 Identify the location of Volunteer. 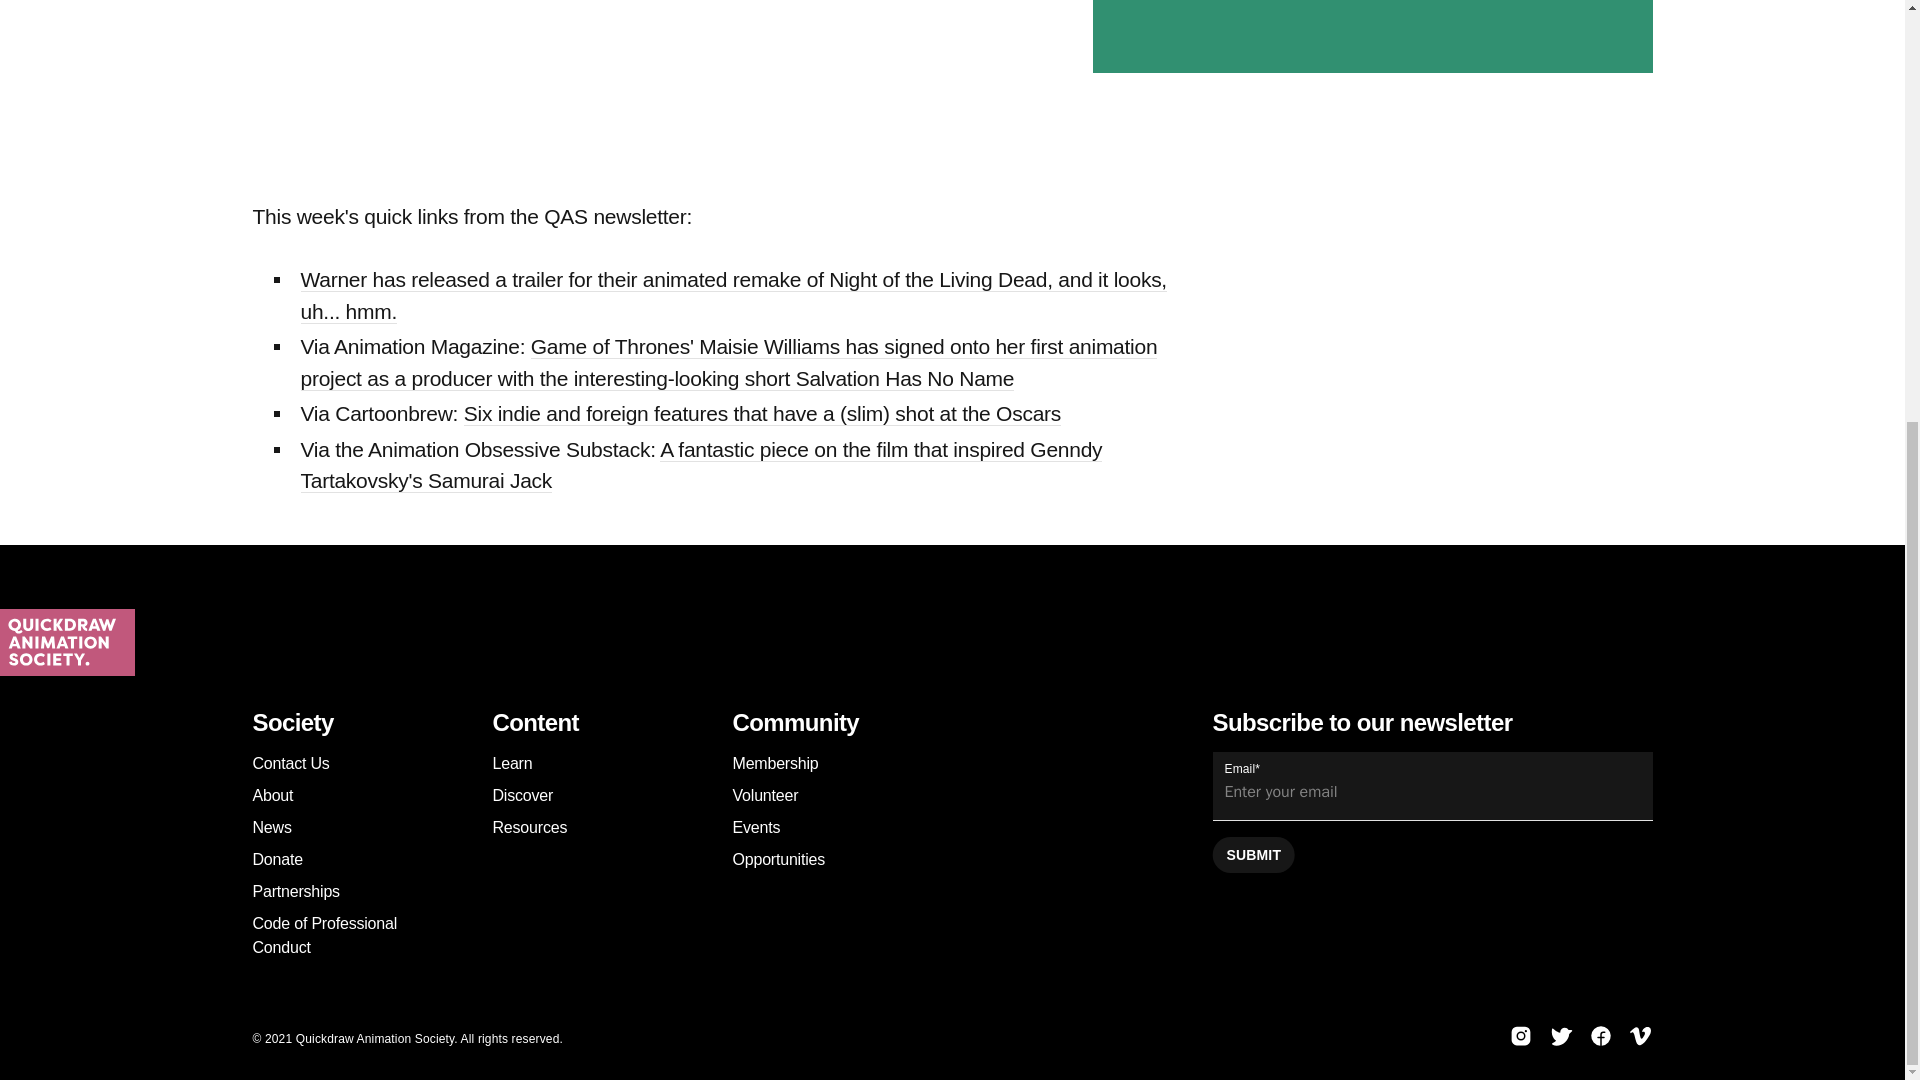
(764, 795).